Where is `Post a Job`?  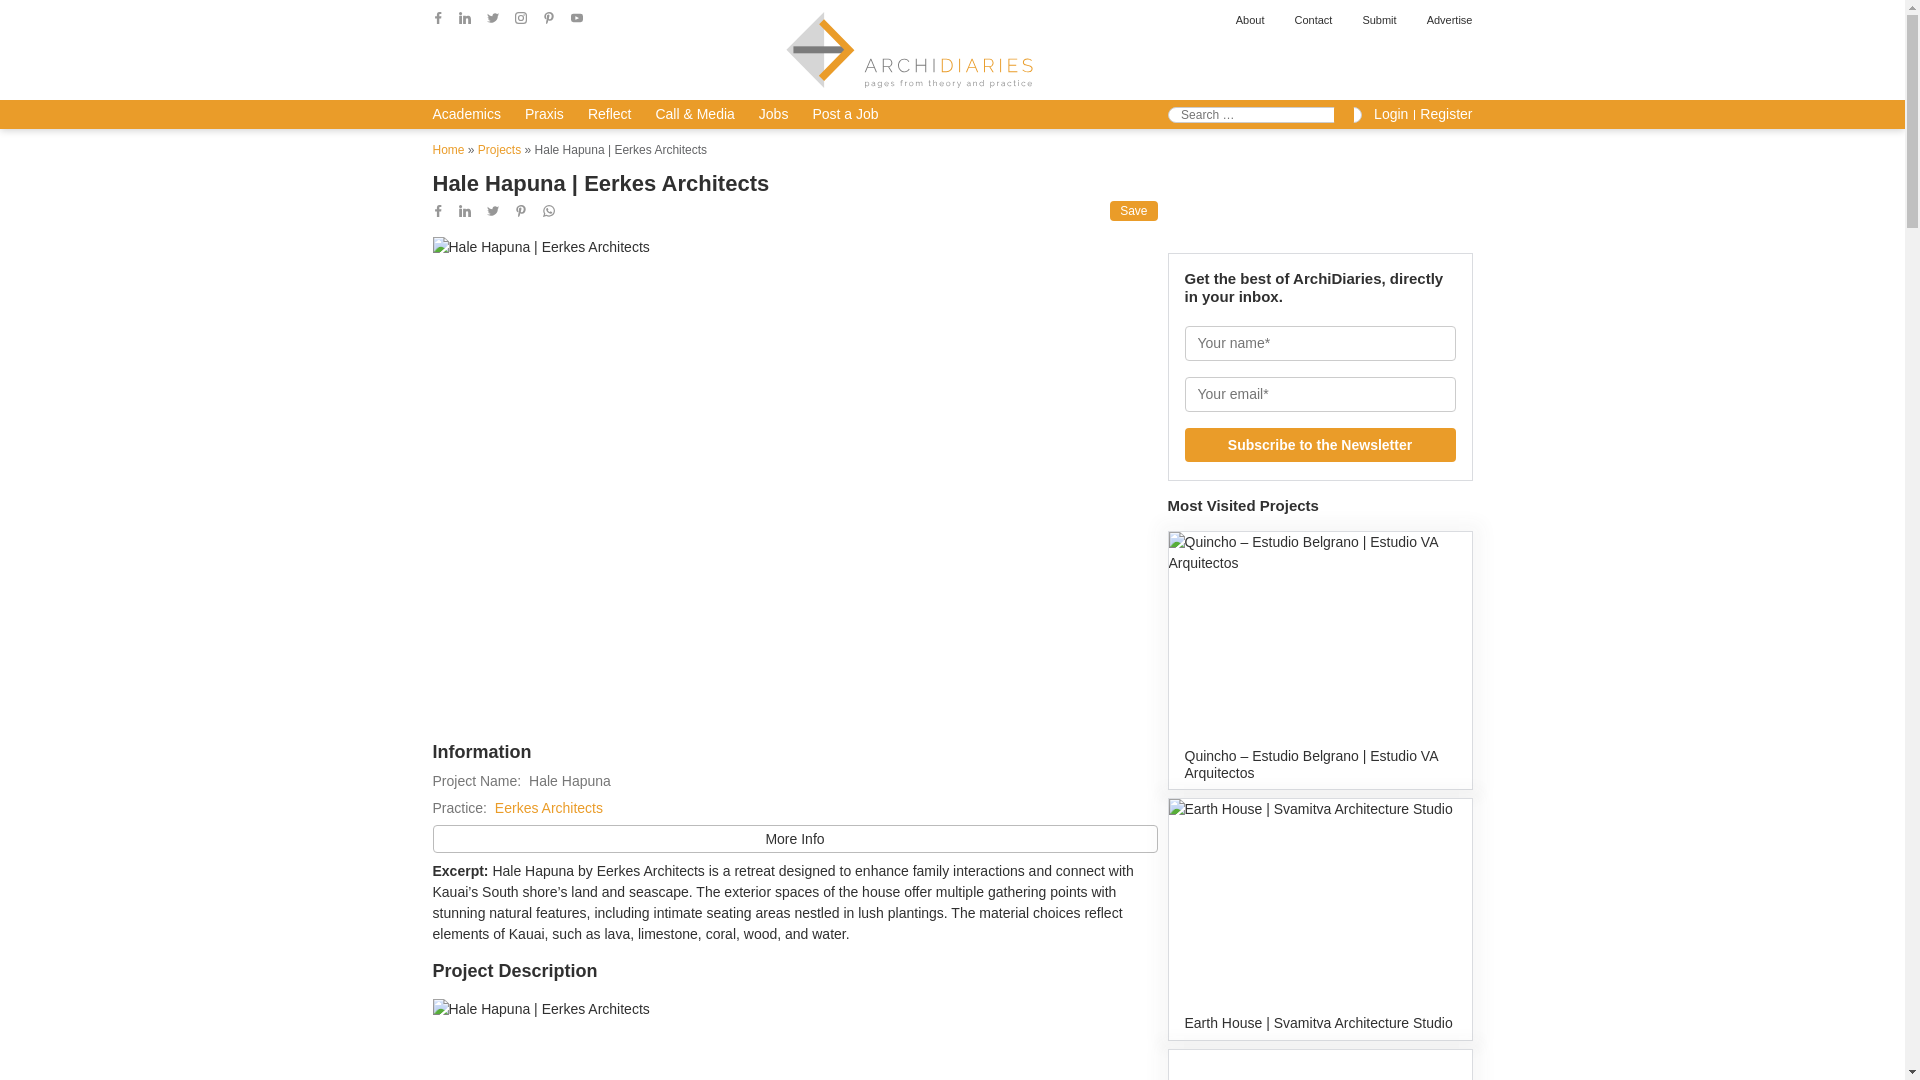 Post a Job is located at coordinates (844, 114).